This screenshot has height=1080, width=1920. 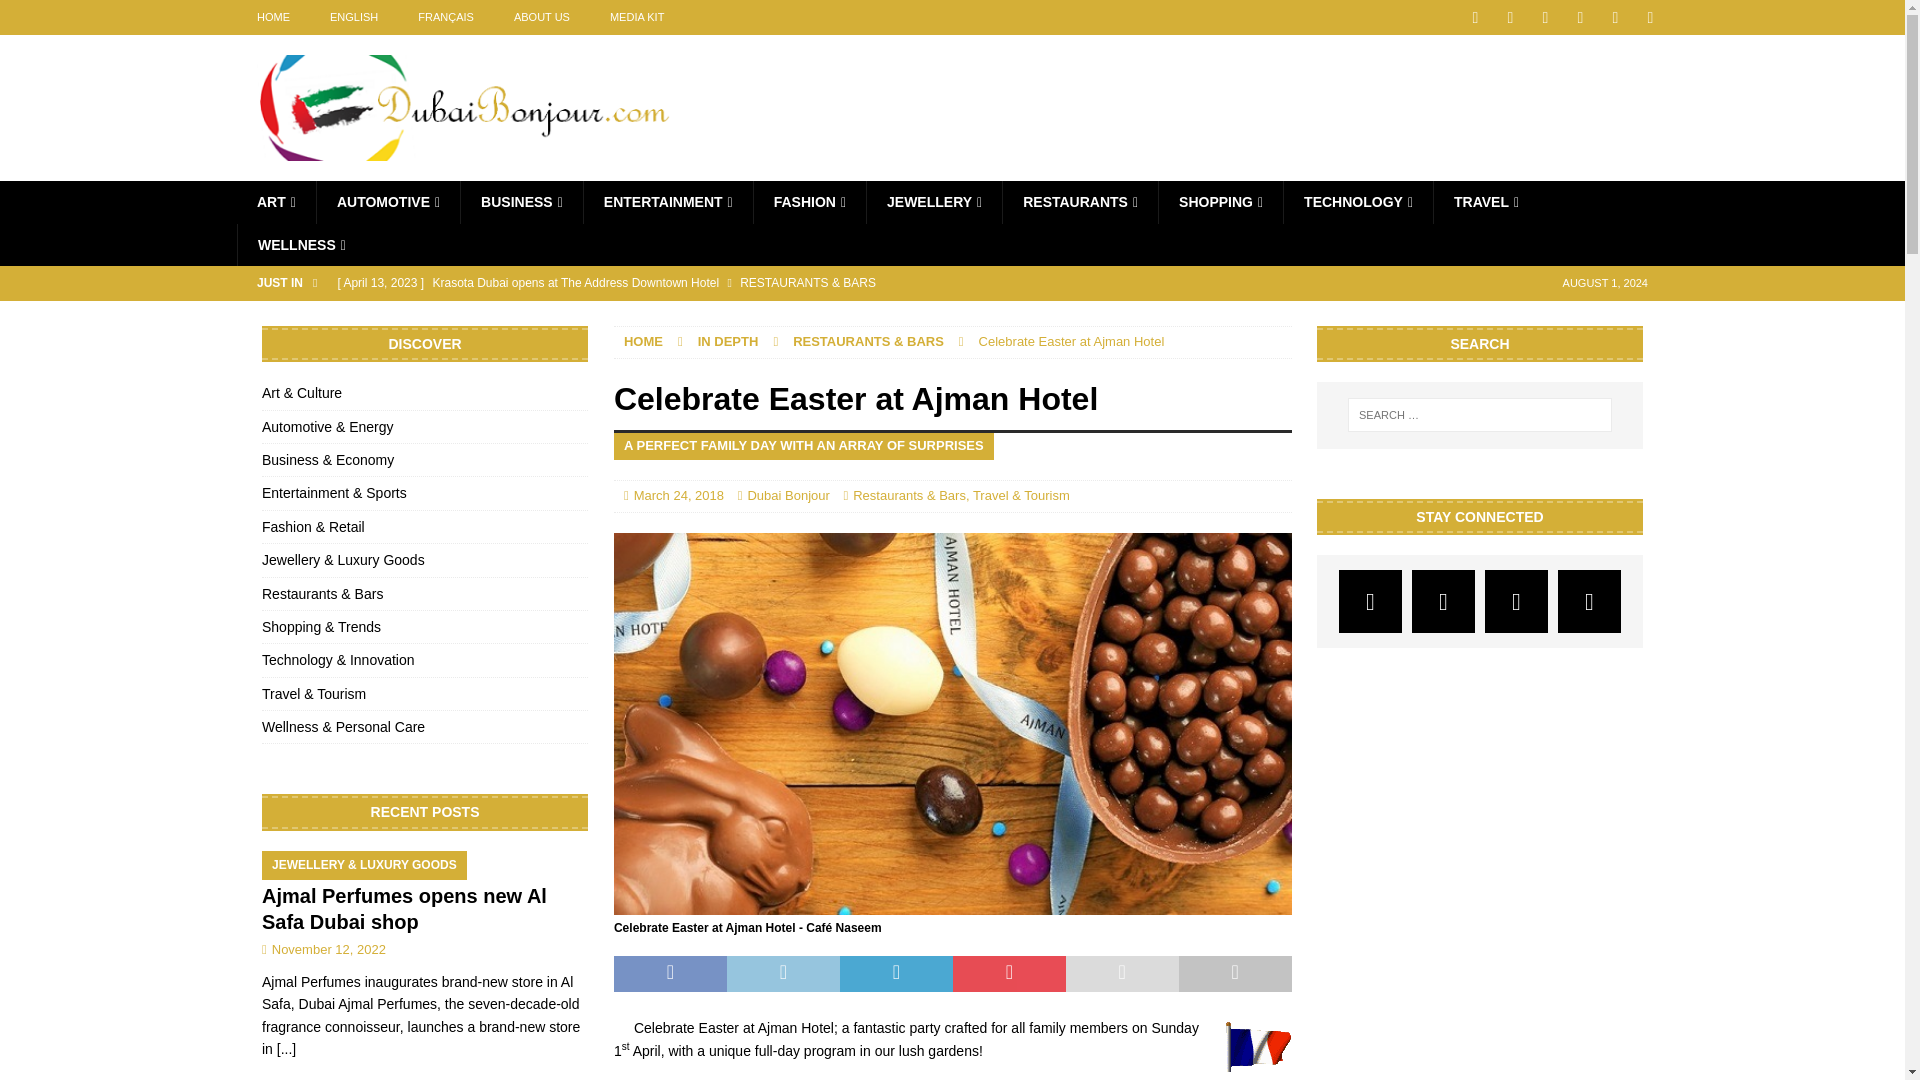 What do you see at coordinates (272, 17) in the screenshot?
I see `HOME` at bounding box center [272, 17].